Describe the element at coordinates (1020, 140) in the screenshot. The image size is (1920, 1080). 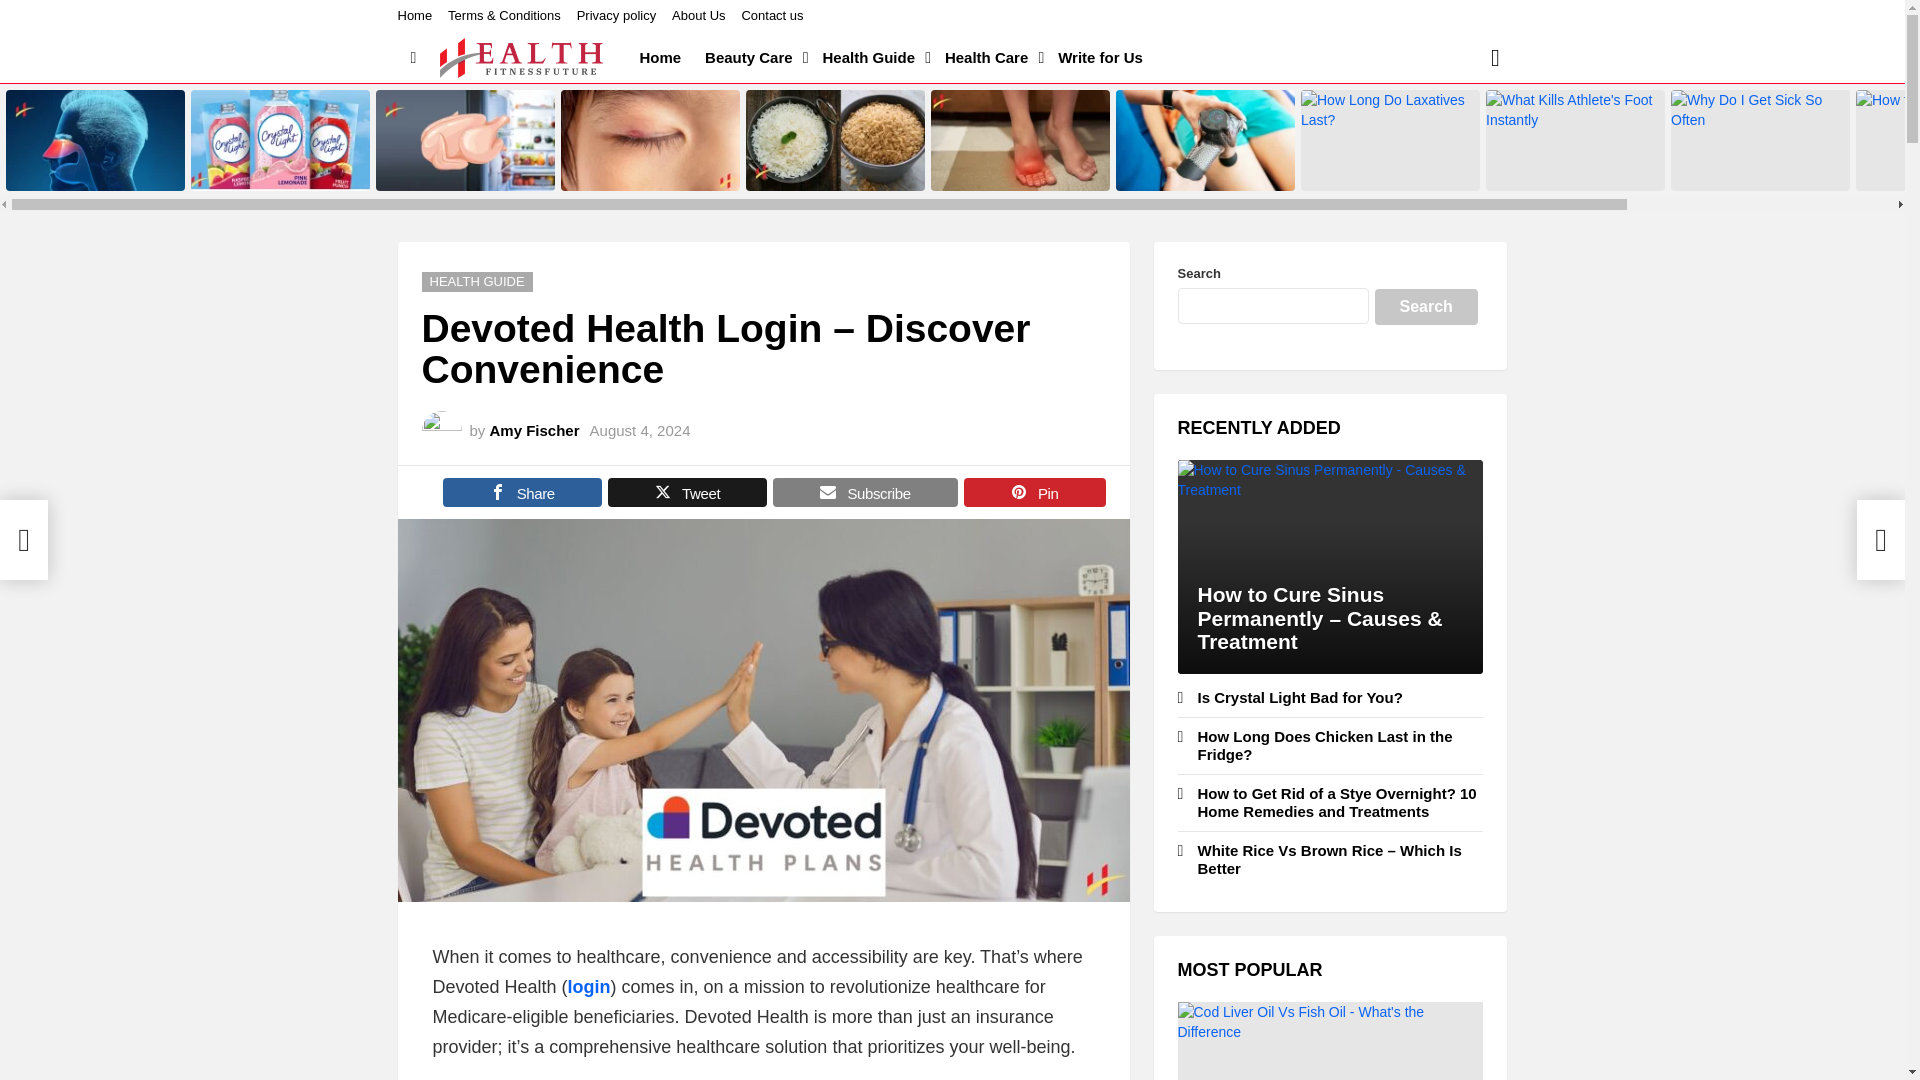
I see `Pain on Top of Foot: Causes and Treatments` at that location.